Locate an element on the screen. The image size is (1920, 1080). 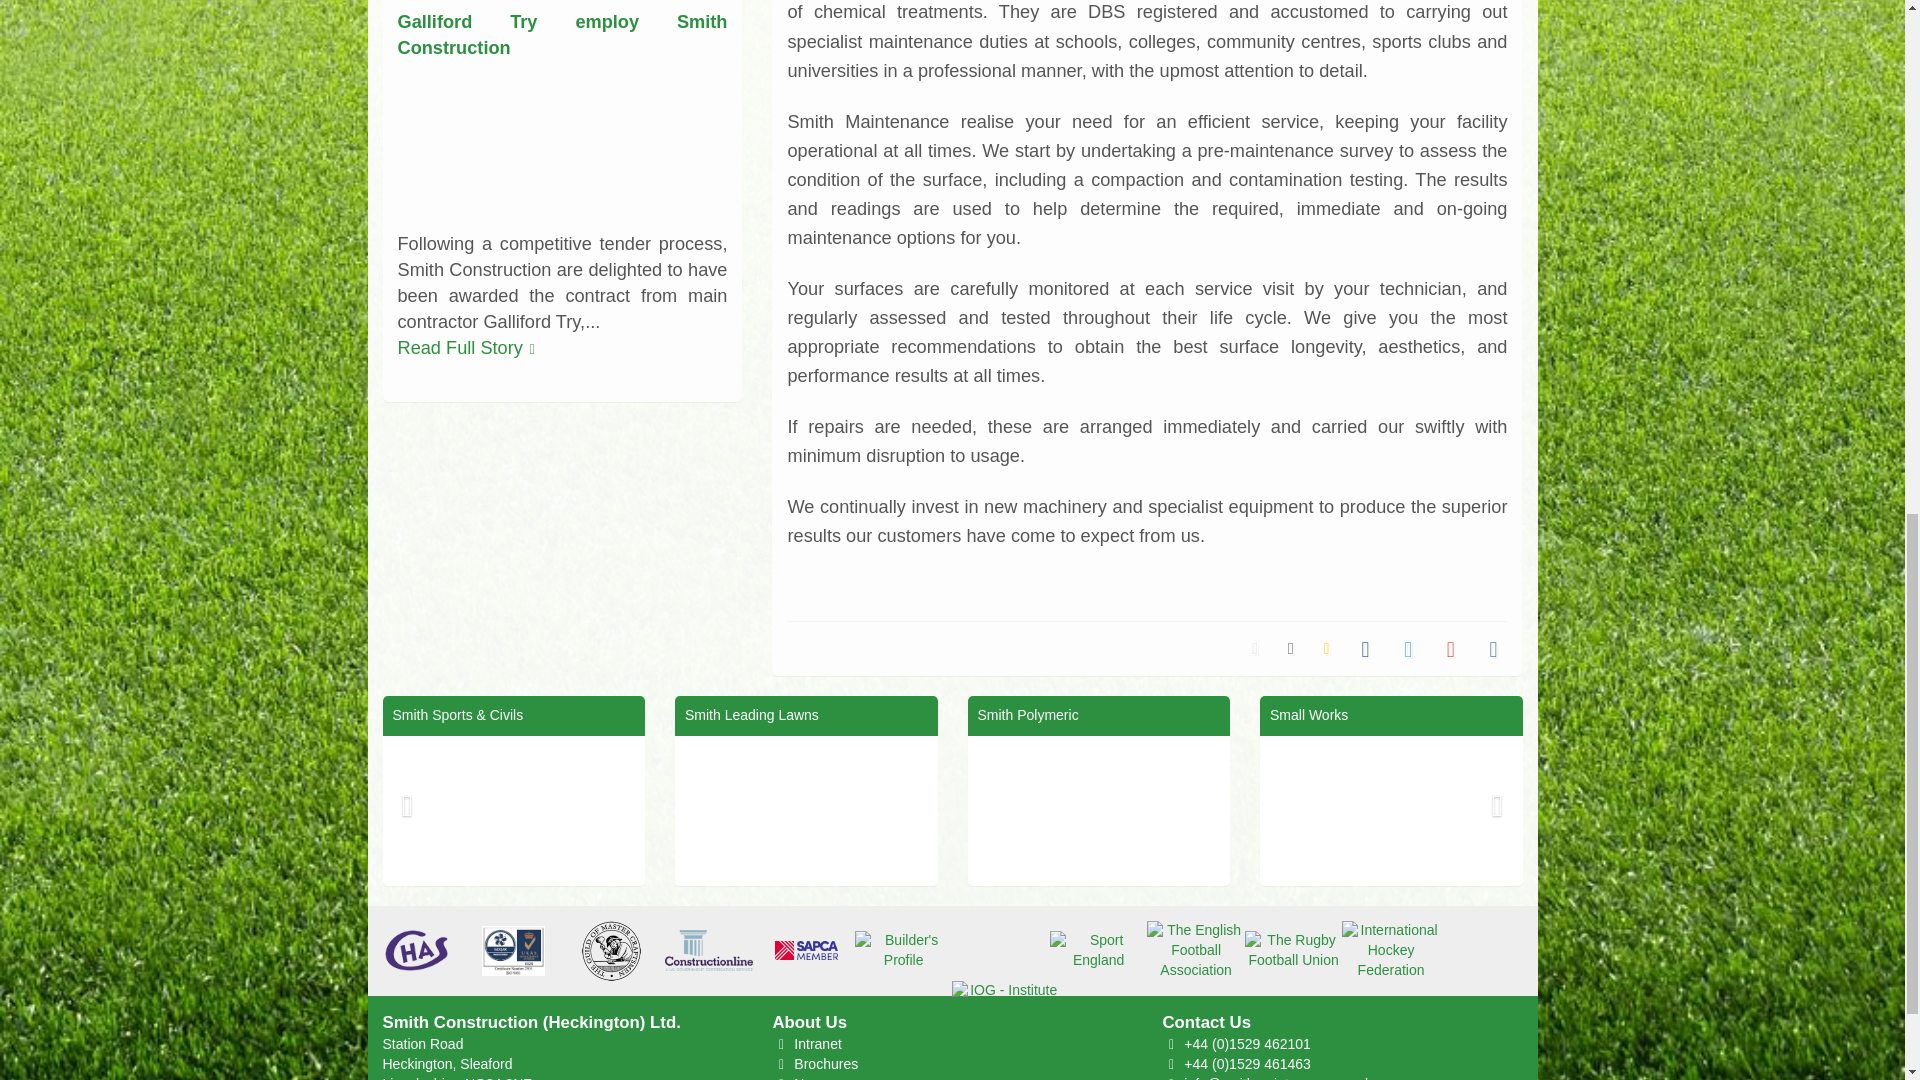
Share on LinkedIn is located at coordinates (1488, 648).